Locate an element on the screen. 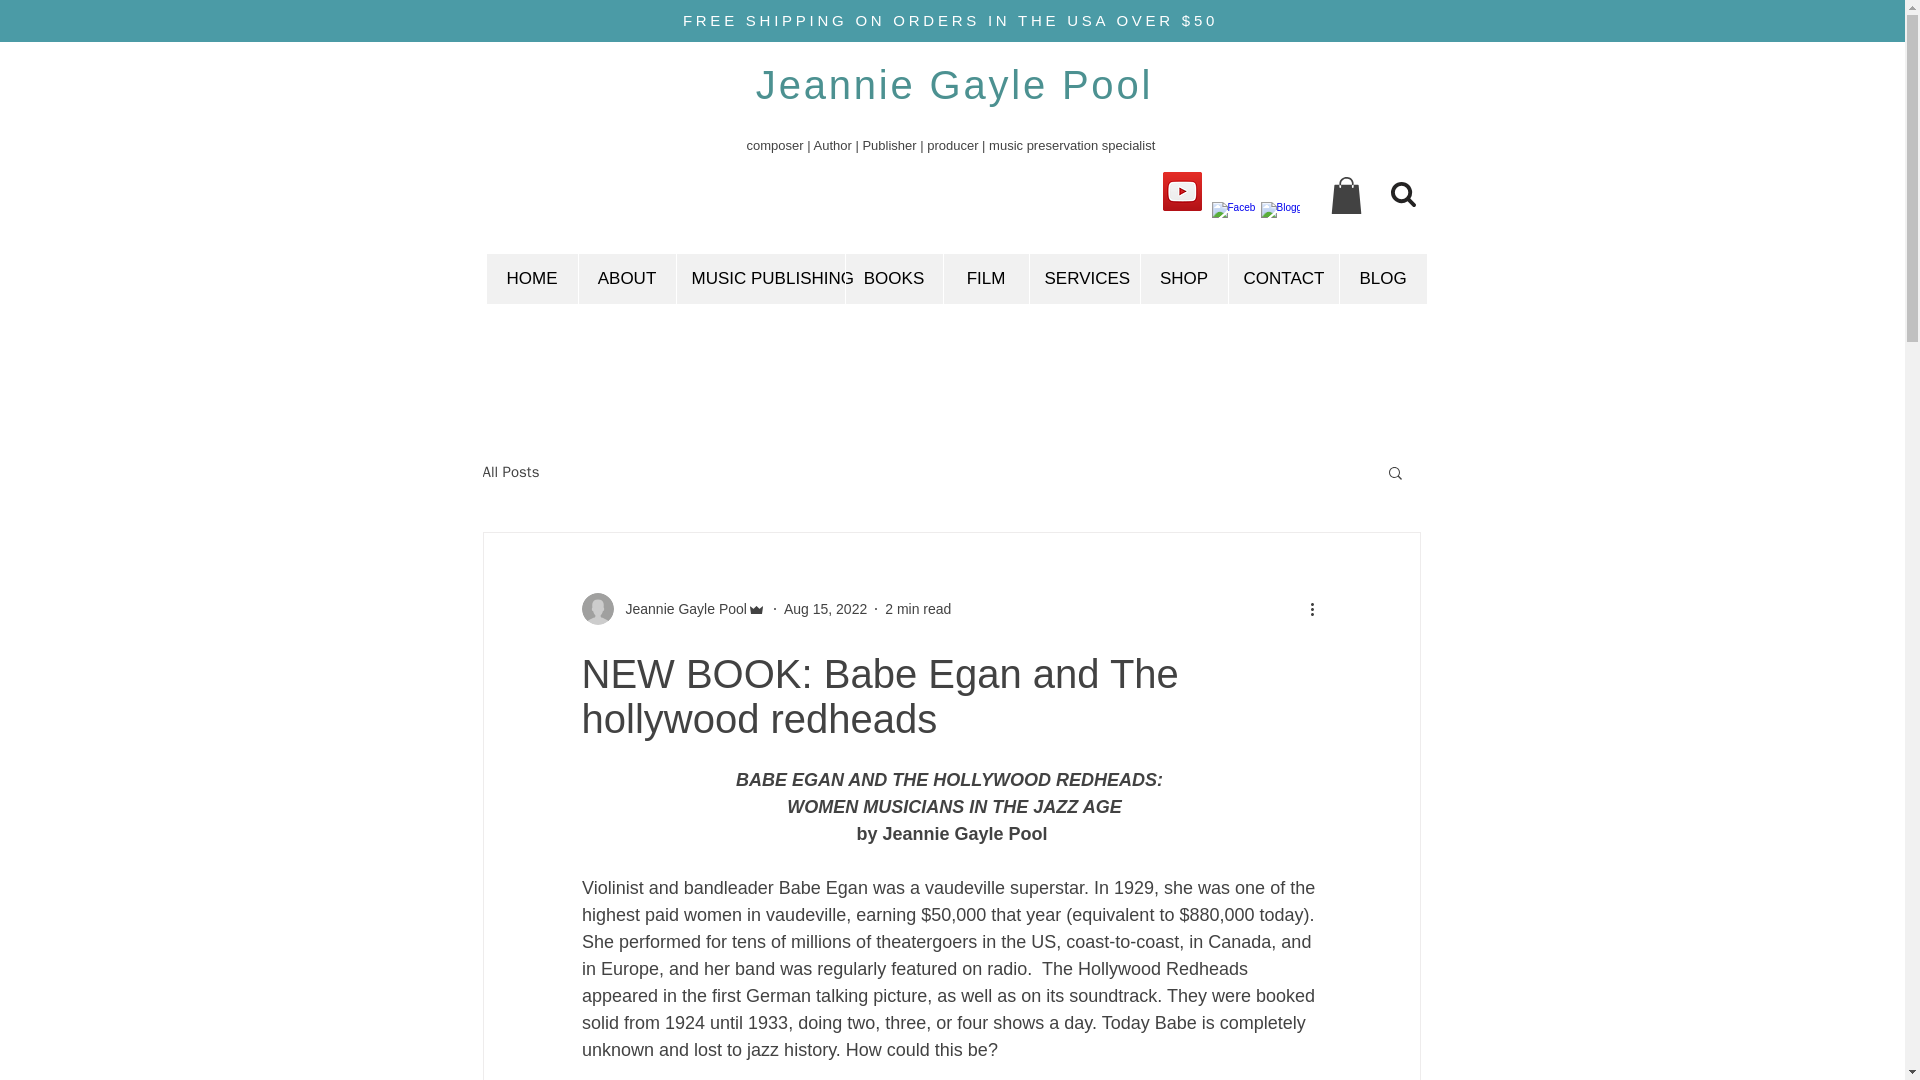 This screenshot has height=1080, width=1920. 2 min read is located at coordinates (918, 608).